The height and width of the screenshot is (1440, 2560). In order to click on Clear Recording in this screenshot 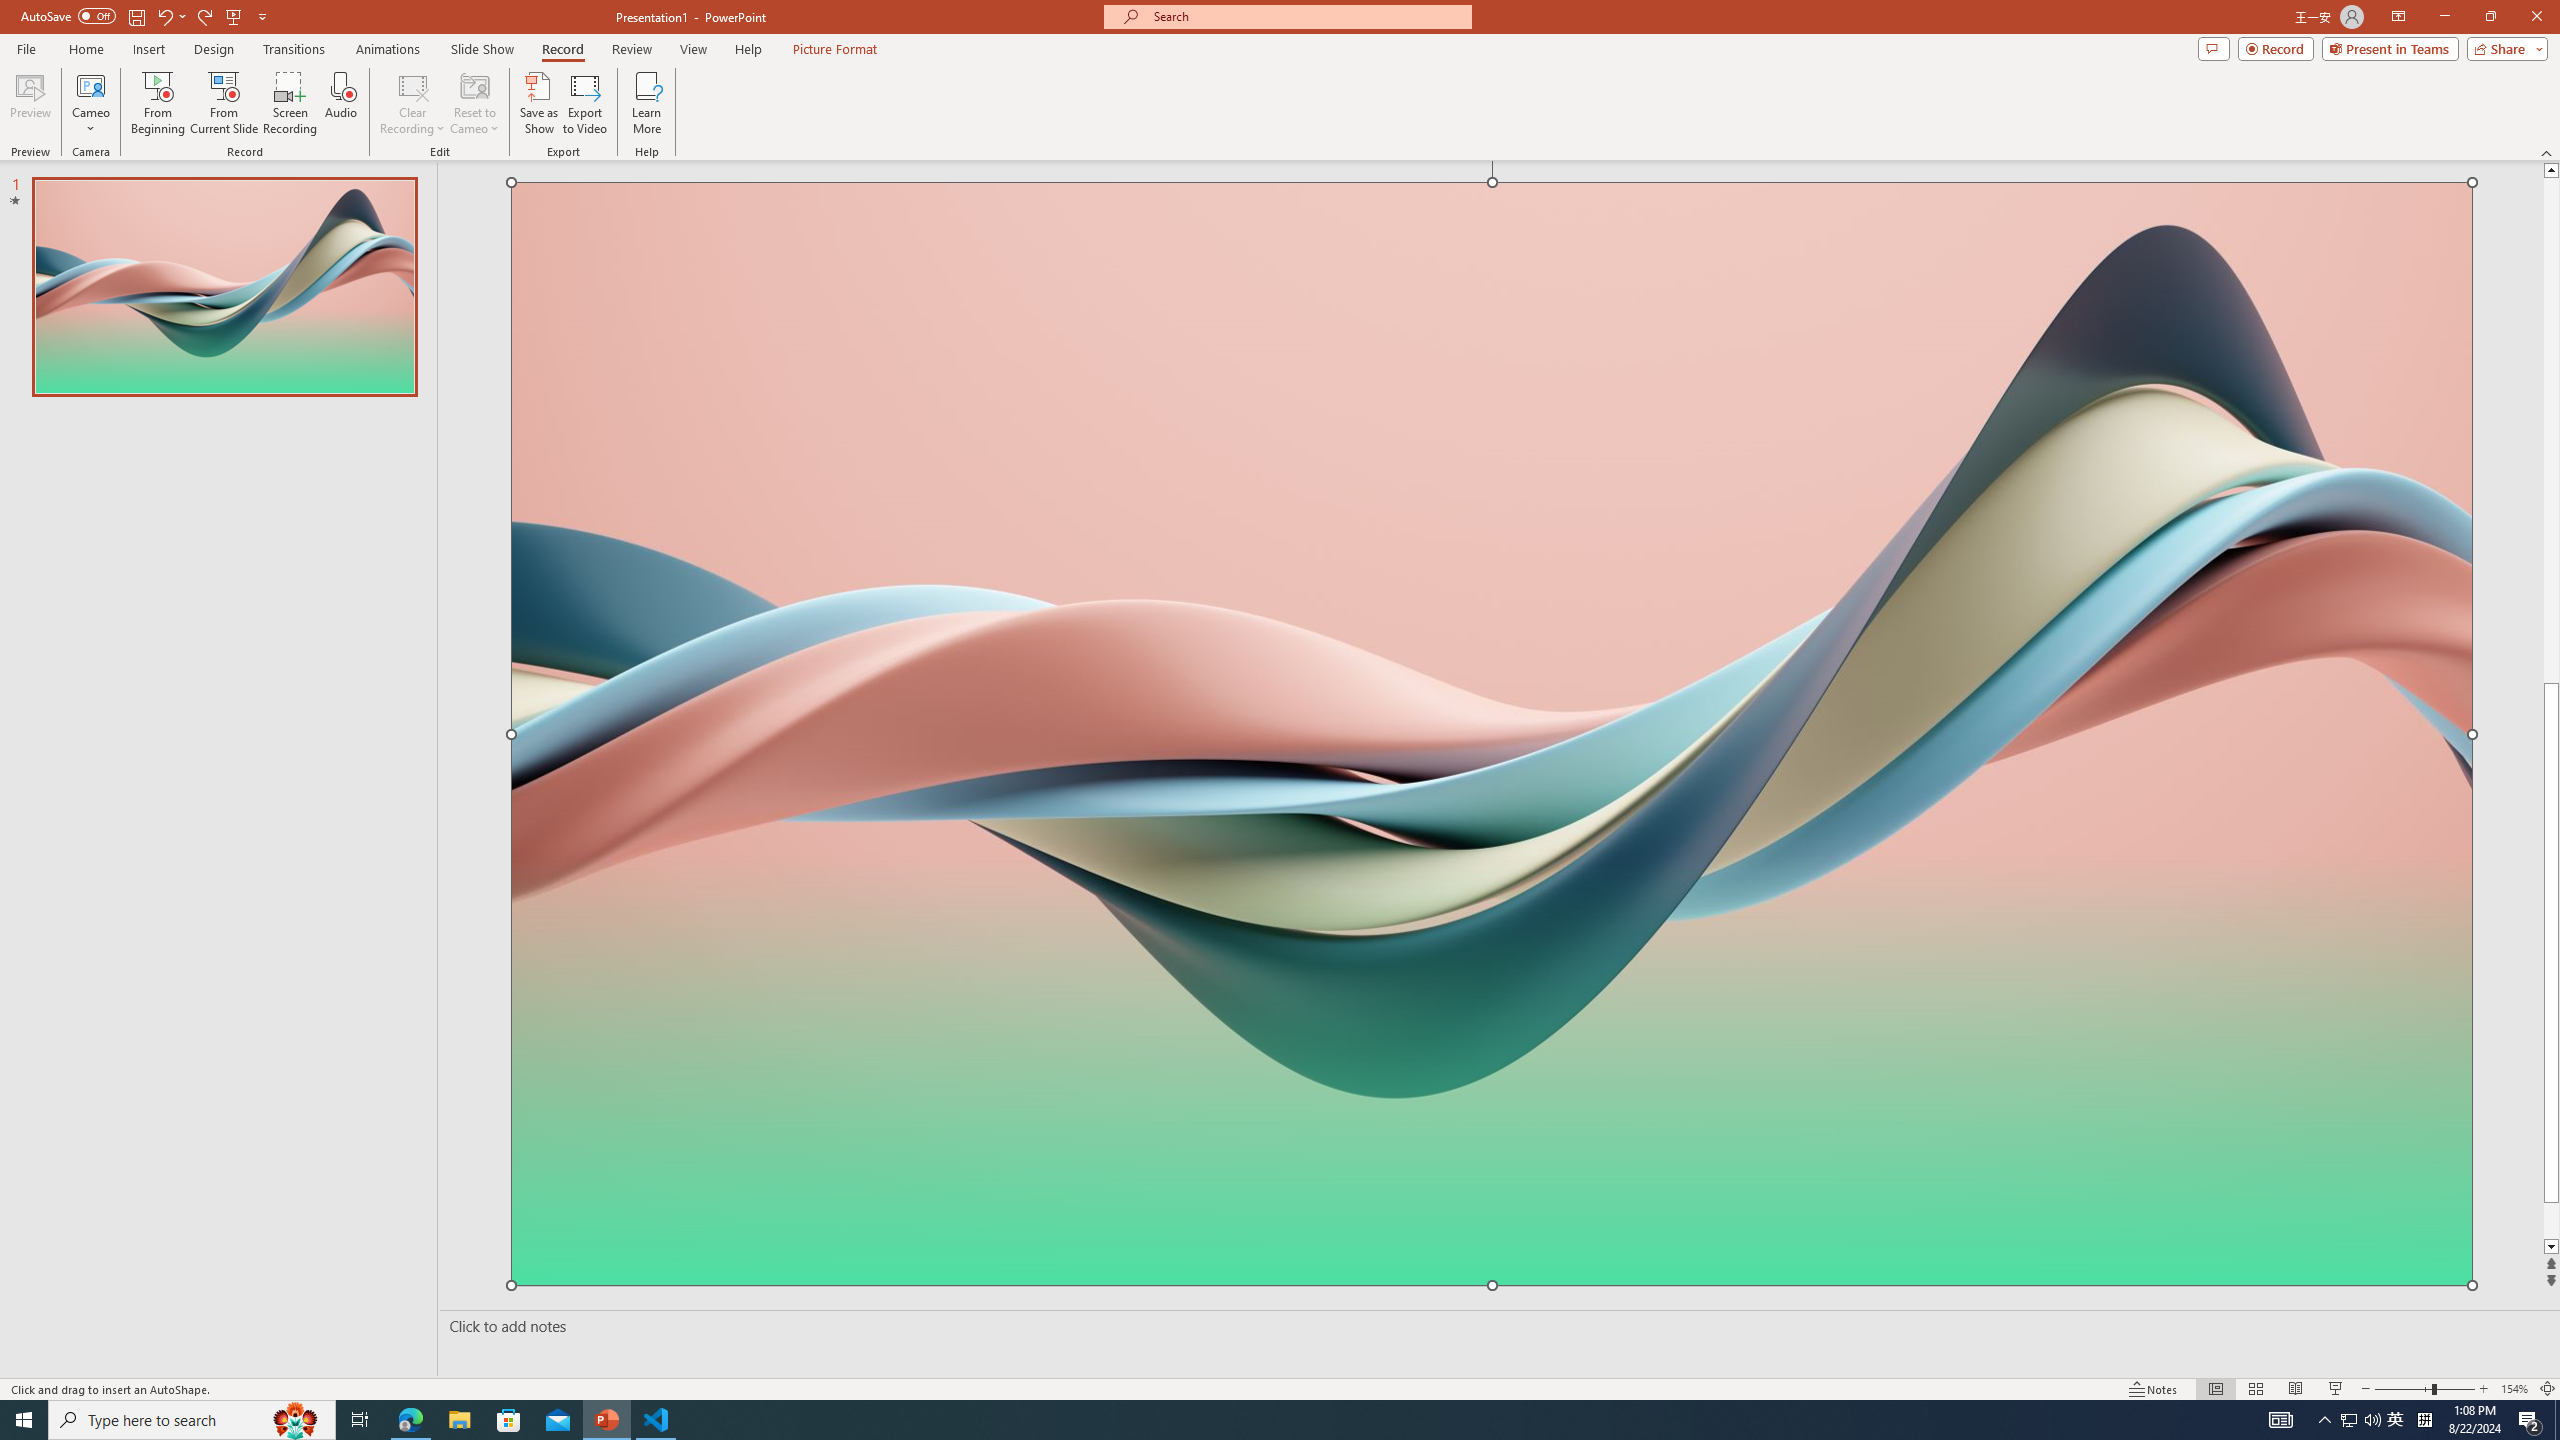, I will do `click(413, 103)`.